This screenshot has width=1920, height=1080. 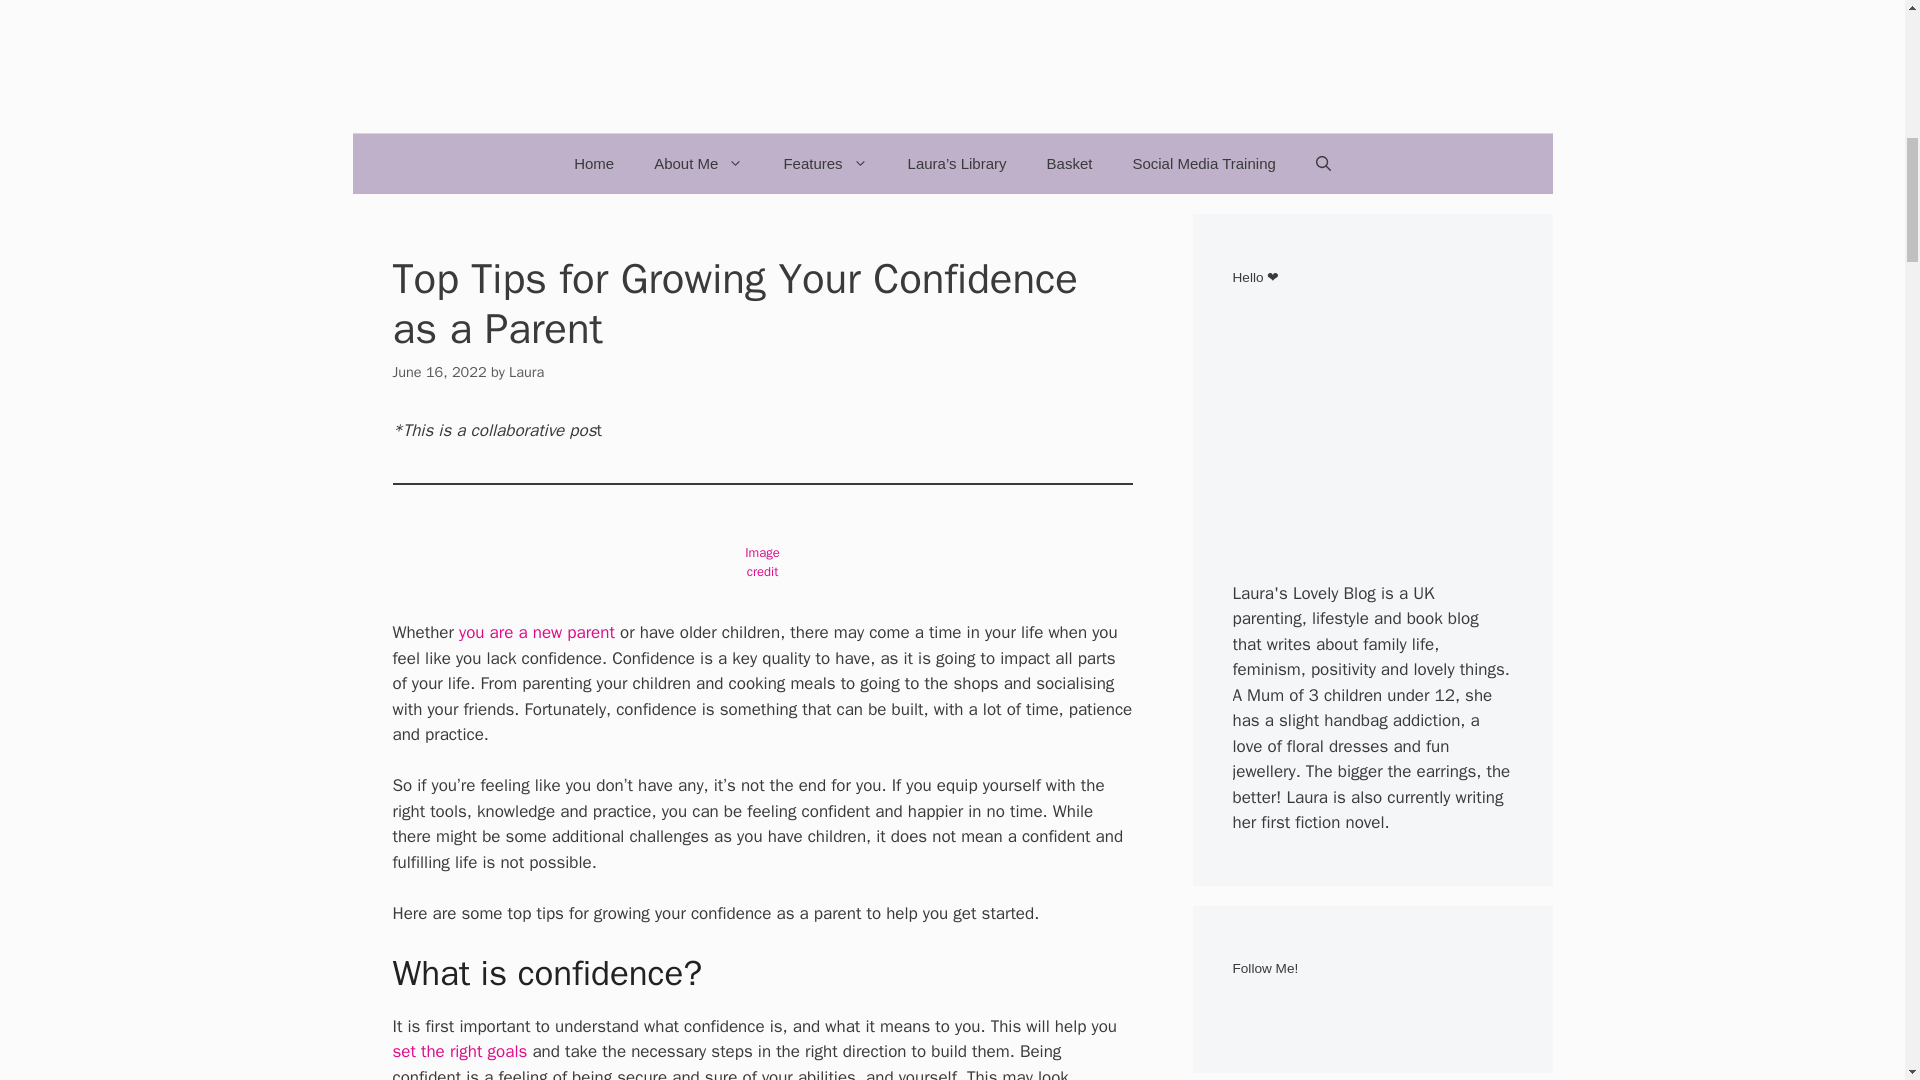 I want to click on set the right goals, so click(x=458, y=1051).